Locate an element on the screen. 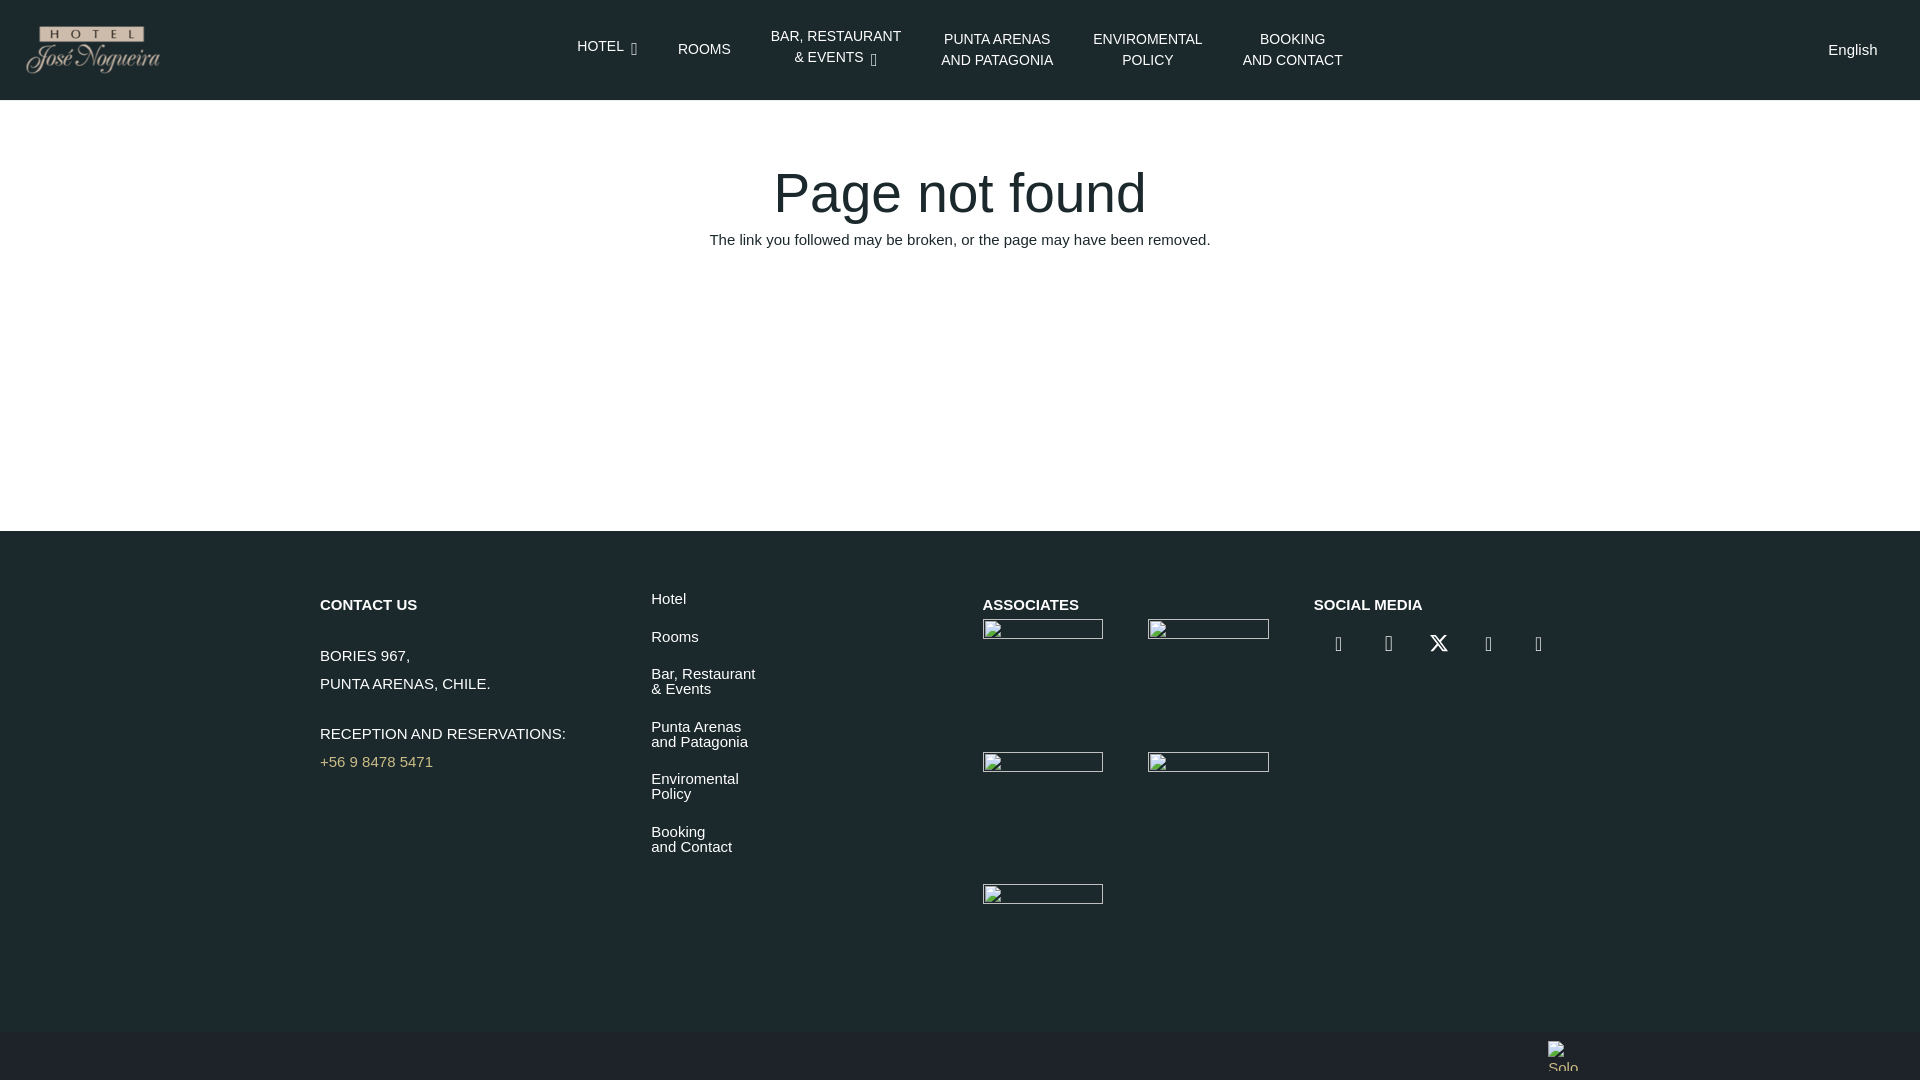 This screenshot has height=1080, width=1920. Instagram is located at coordinates (1338, 643).